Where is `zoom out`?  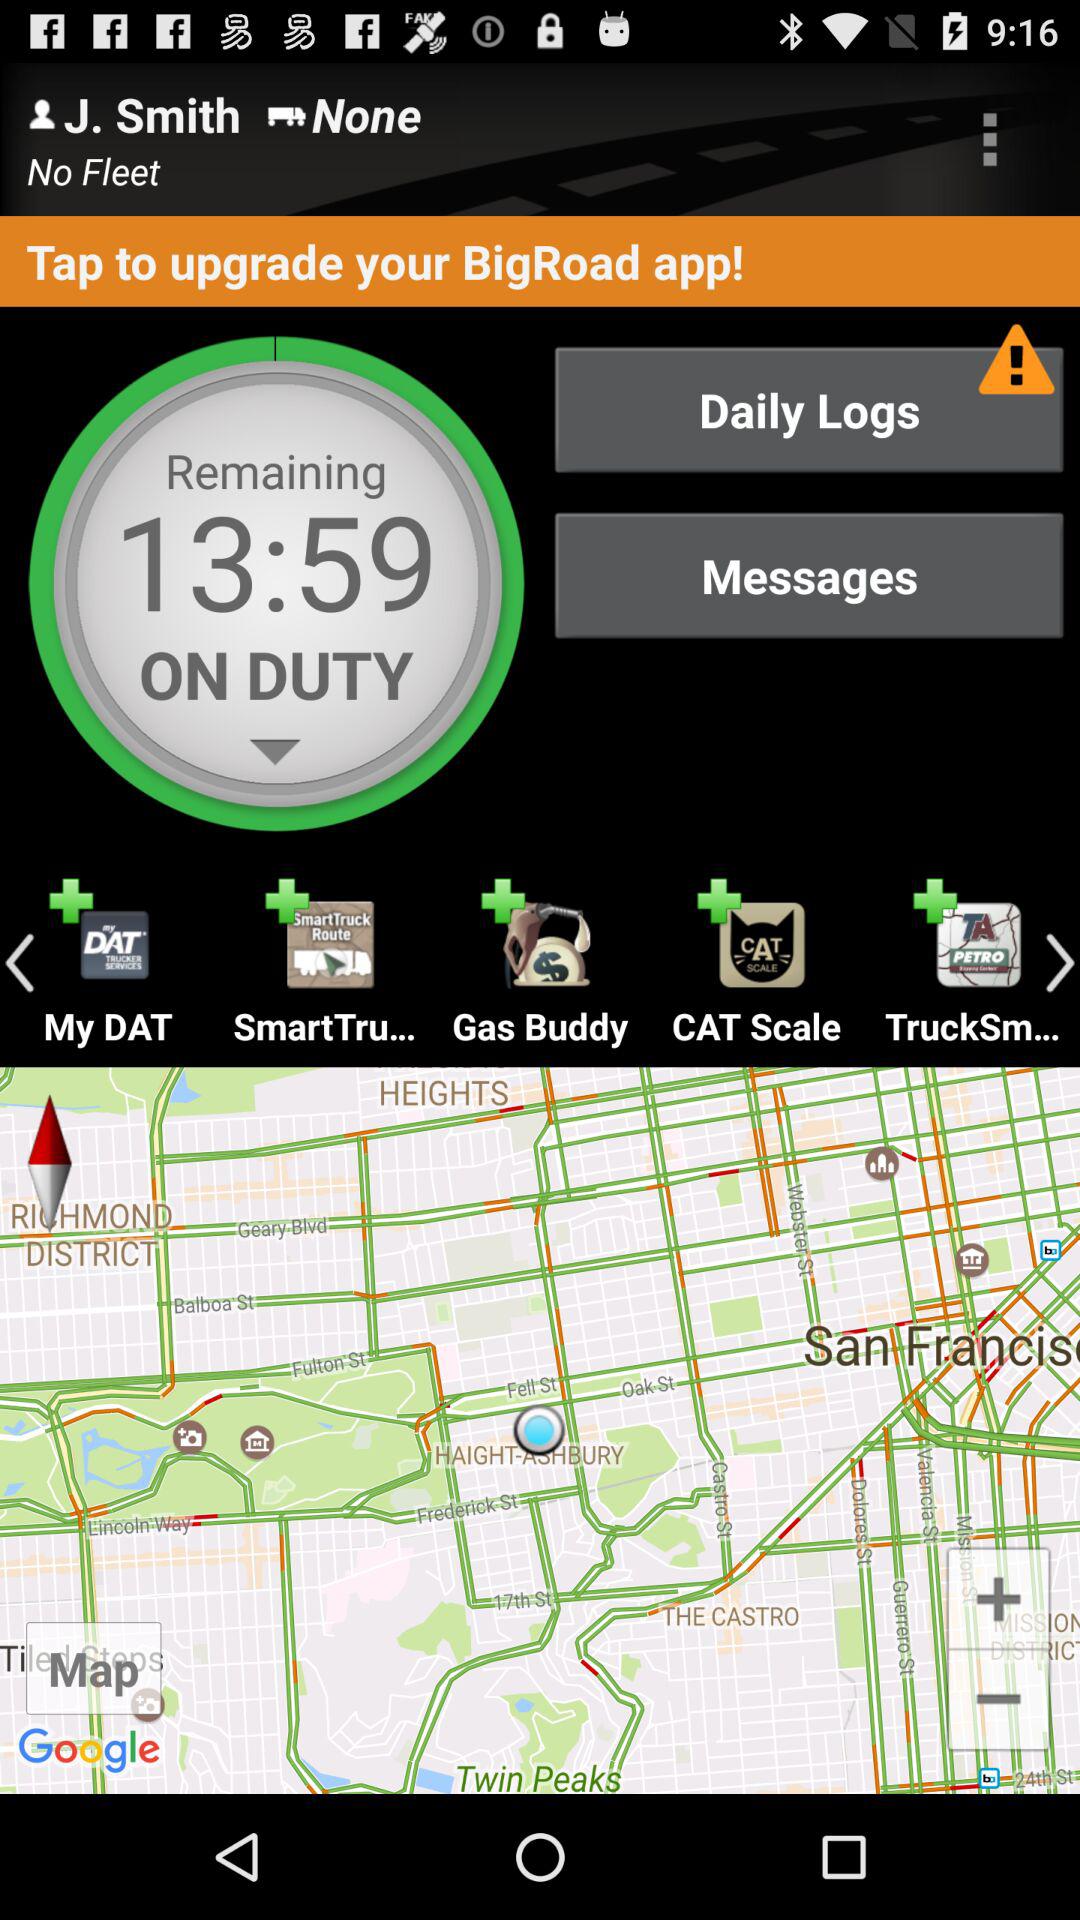
zoom out is located at coordinates (998, 1702).